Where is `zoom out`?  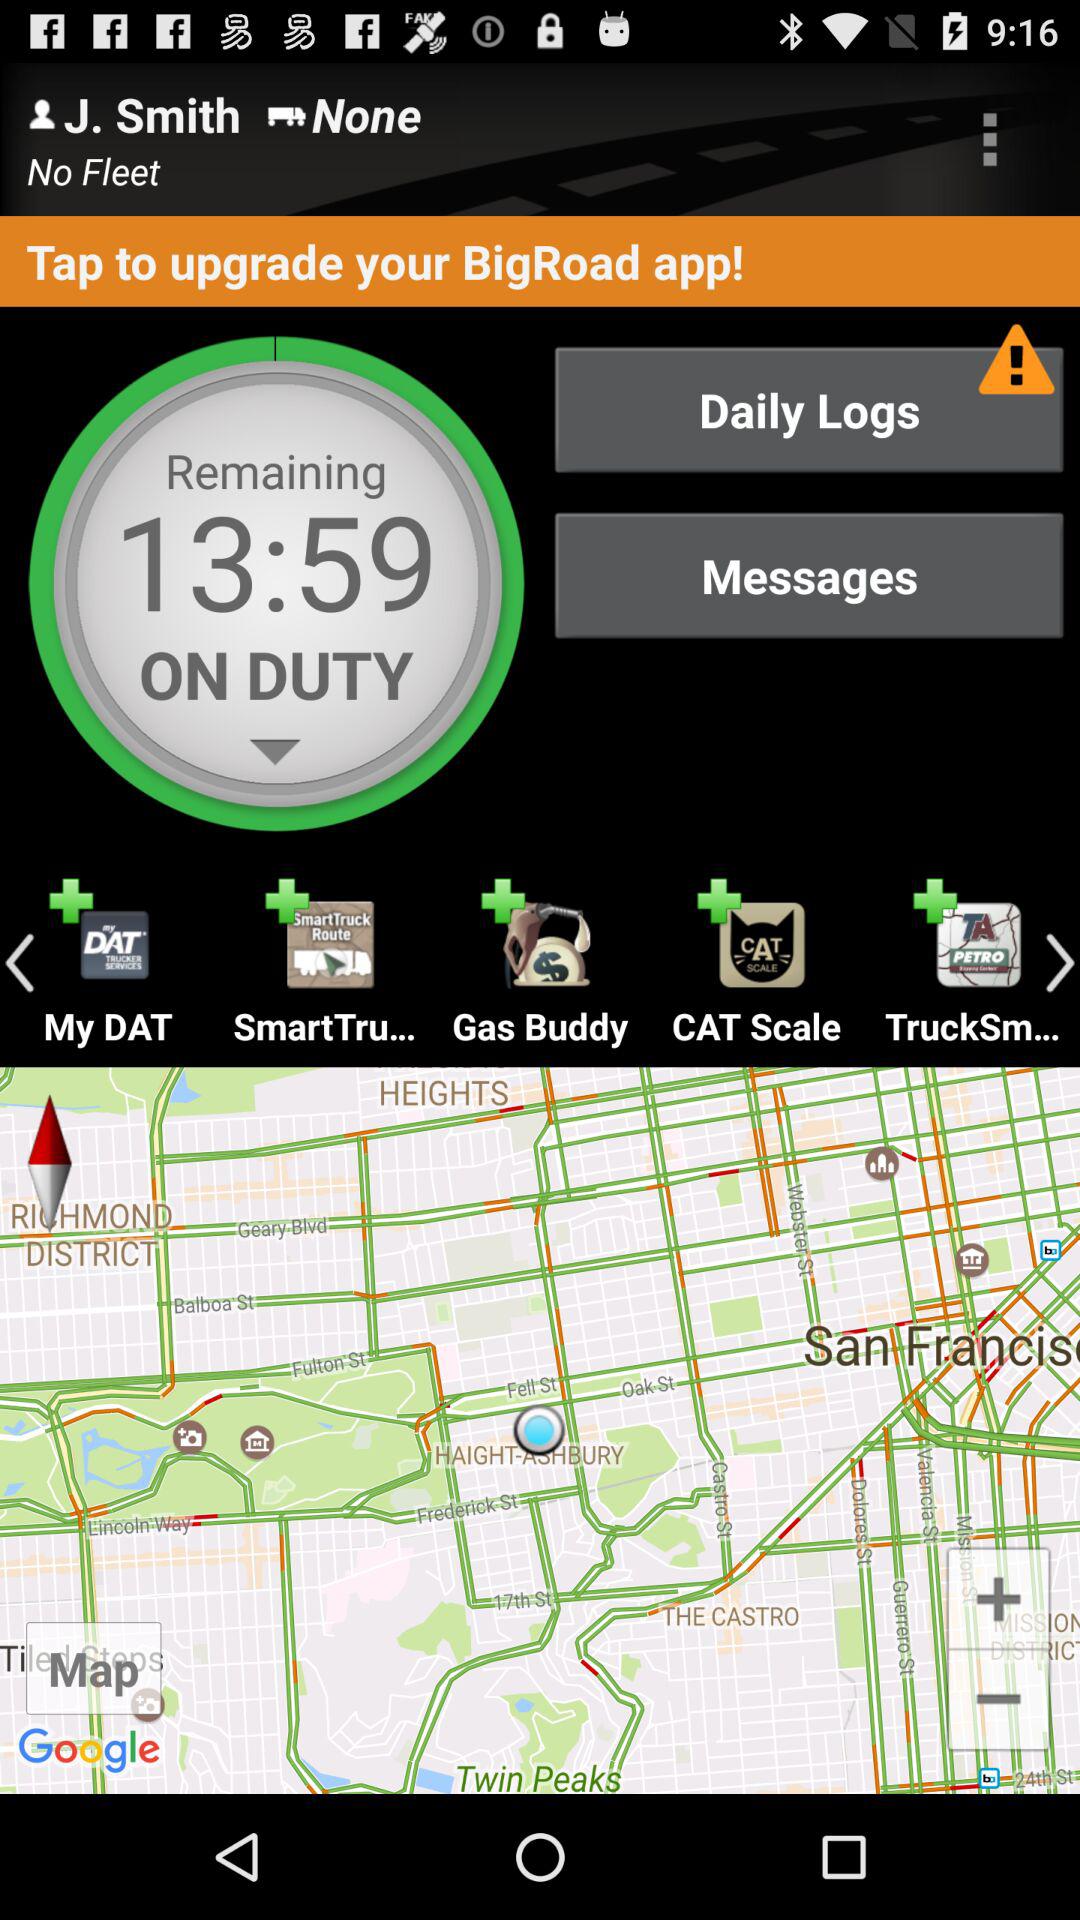
zoom out is located at coordinates (998, 1702).